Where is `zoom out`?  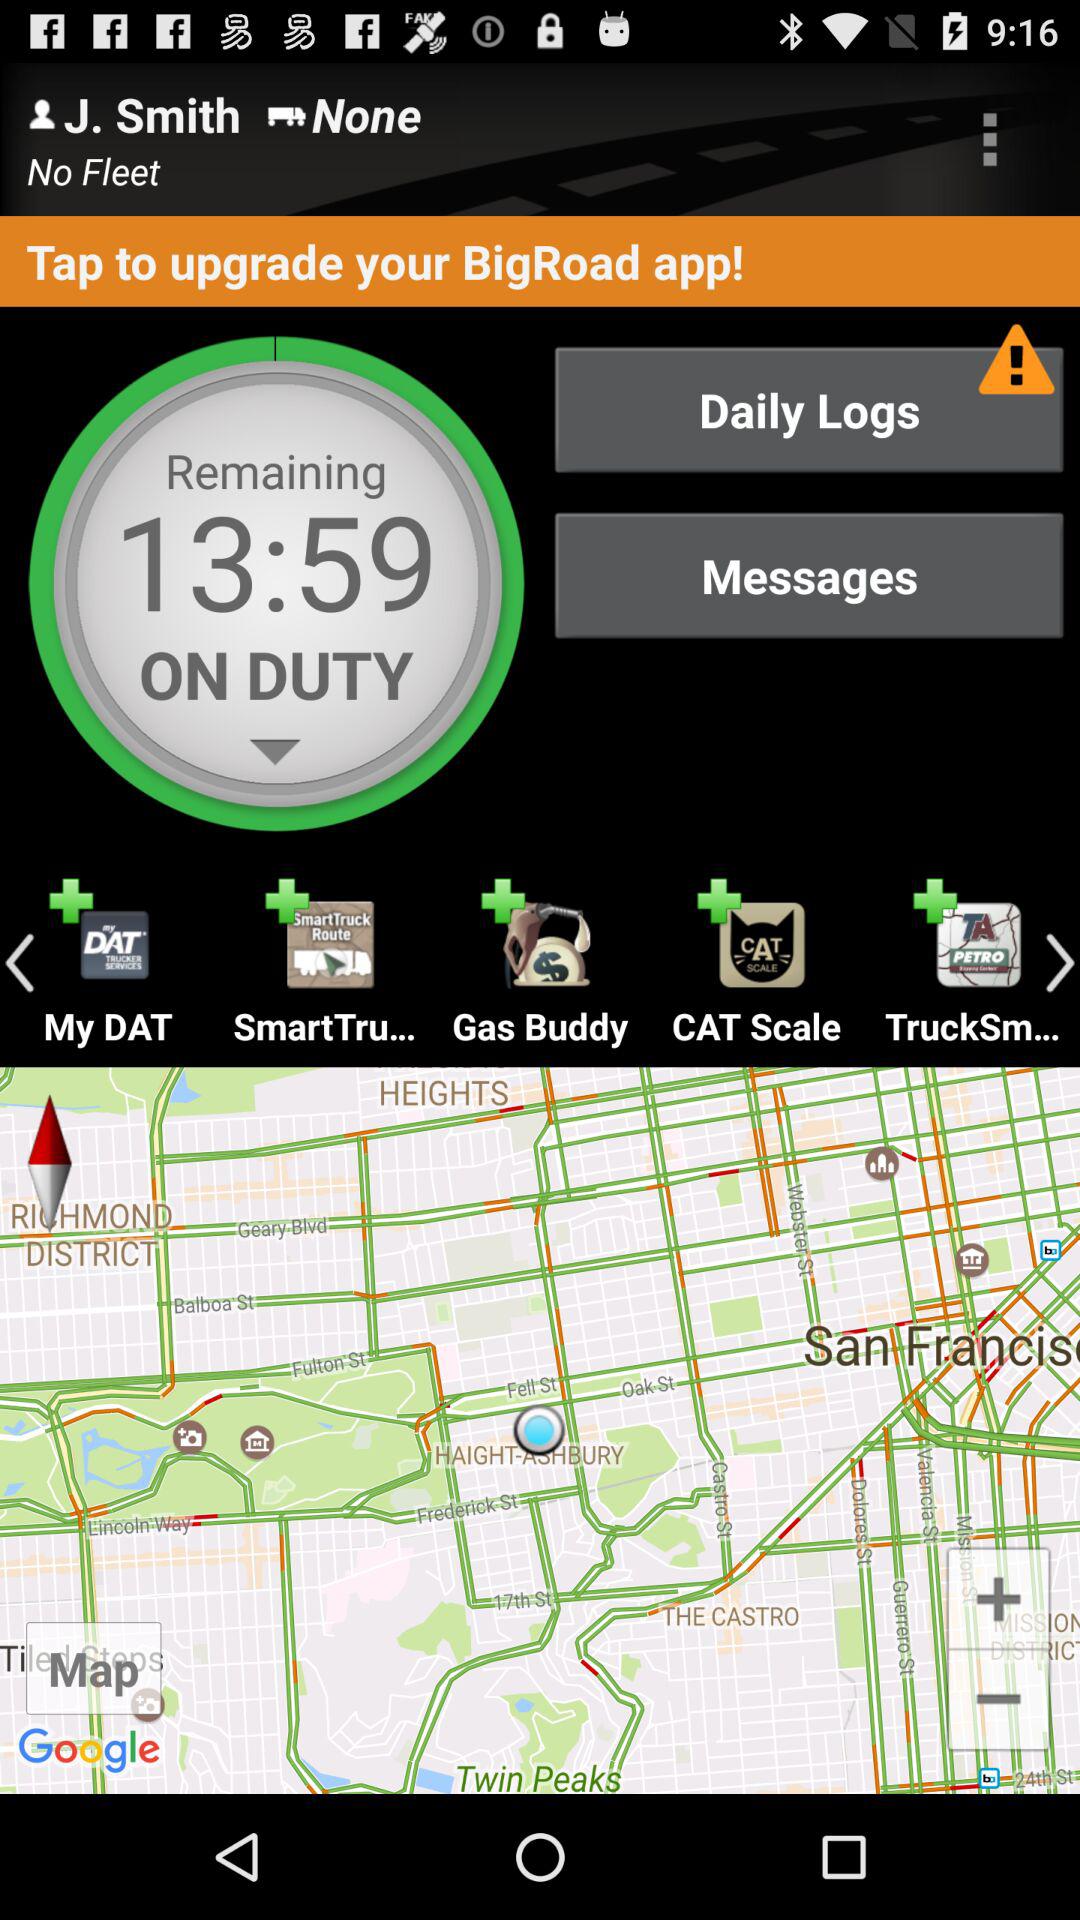
zoom out is located at coordinates (998, 1702).